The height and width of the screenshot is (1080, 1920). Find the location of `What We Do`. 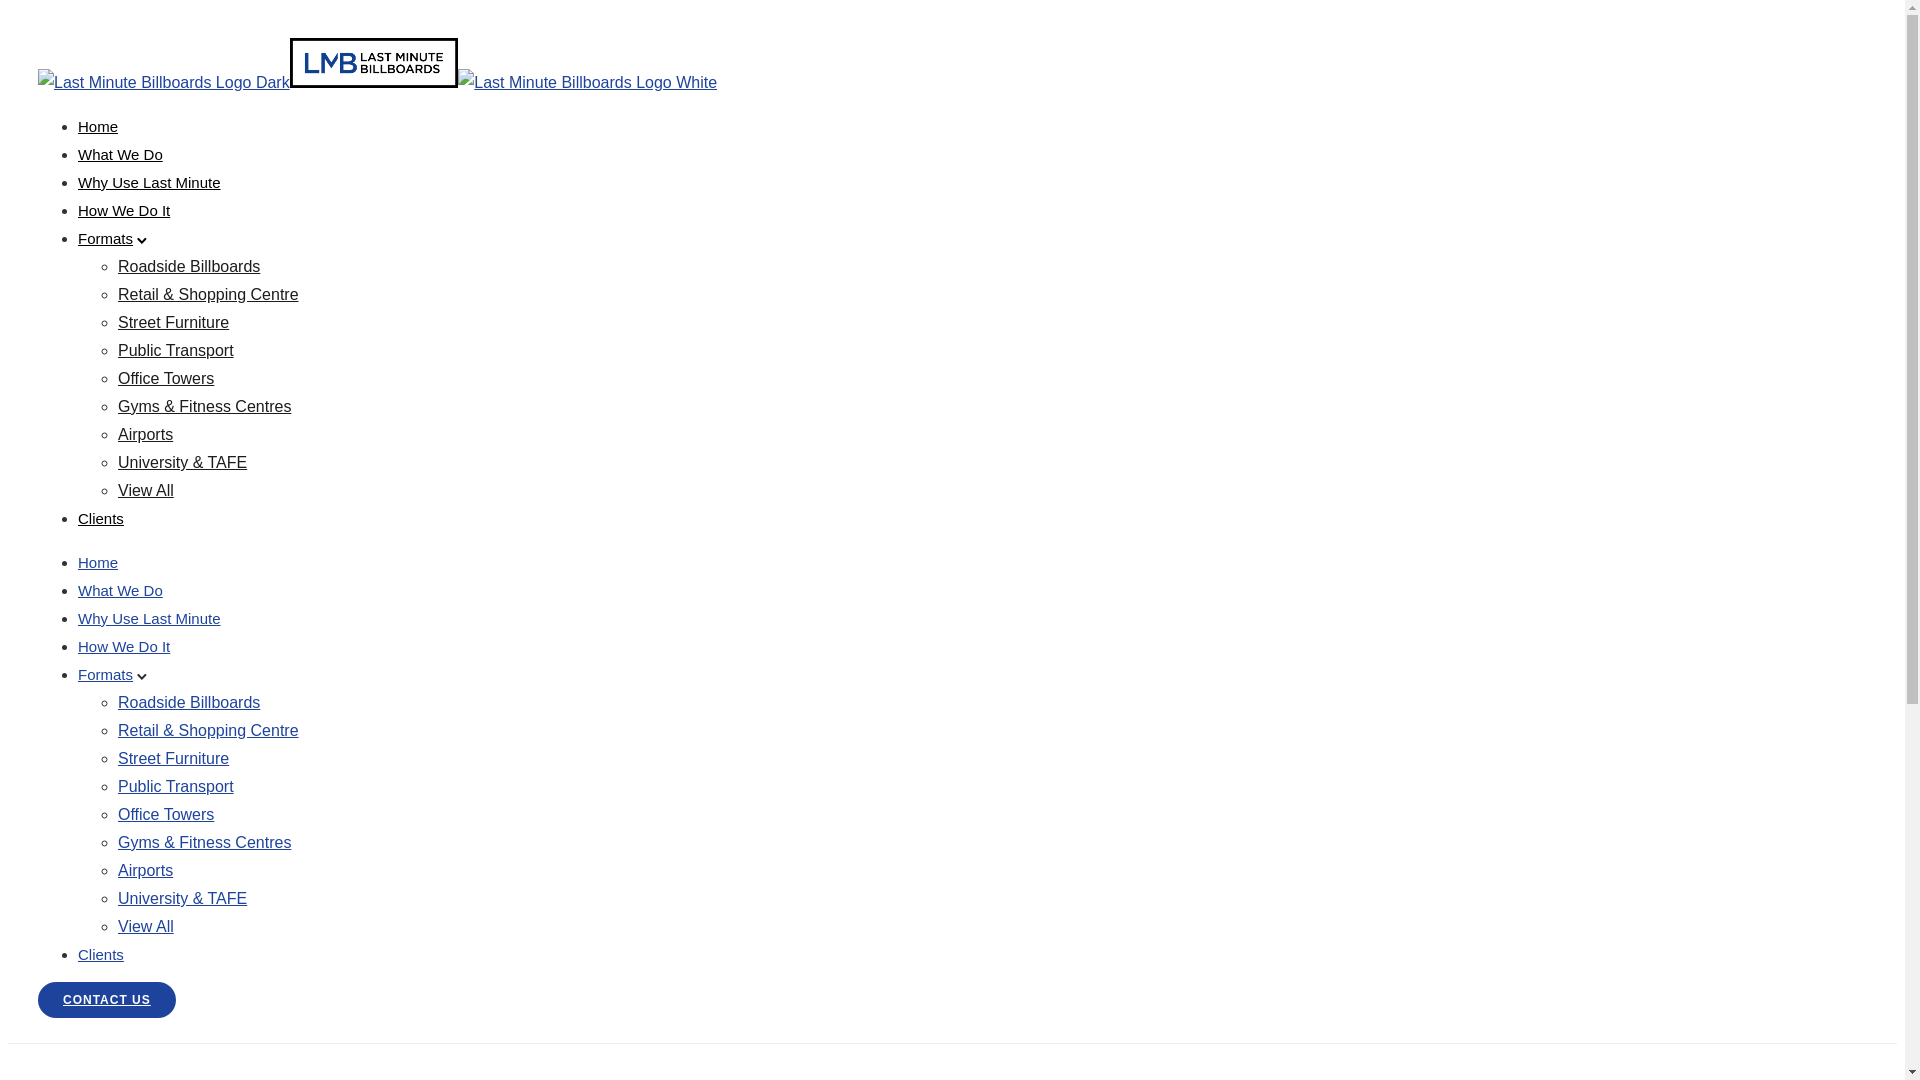

What We Do is located at coordinates (120, 590).